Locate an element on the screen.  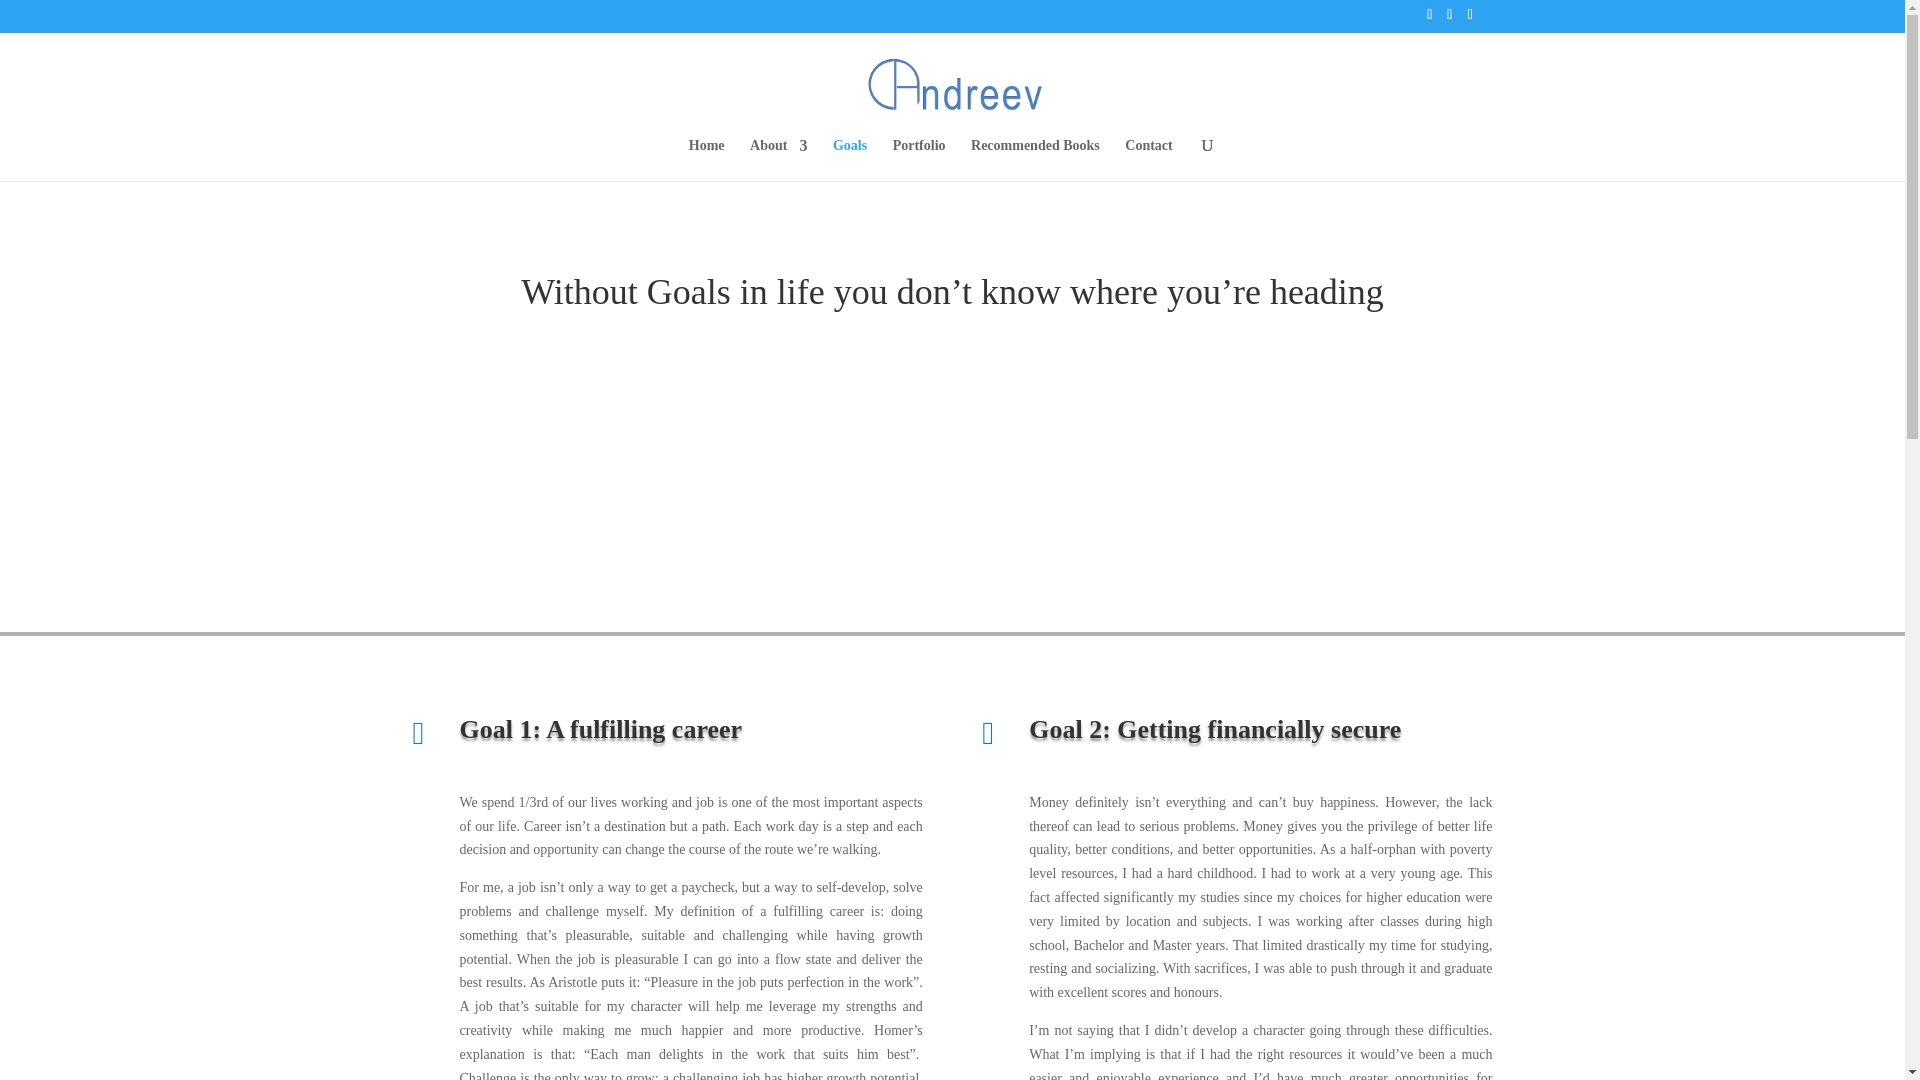
Contact is located at coordinates (1148, 160).